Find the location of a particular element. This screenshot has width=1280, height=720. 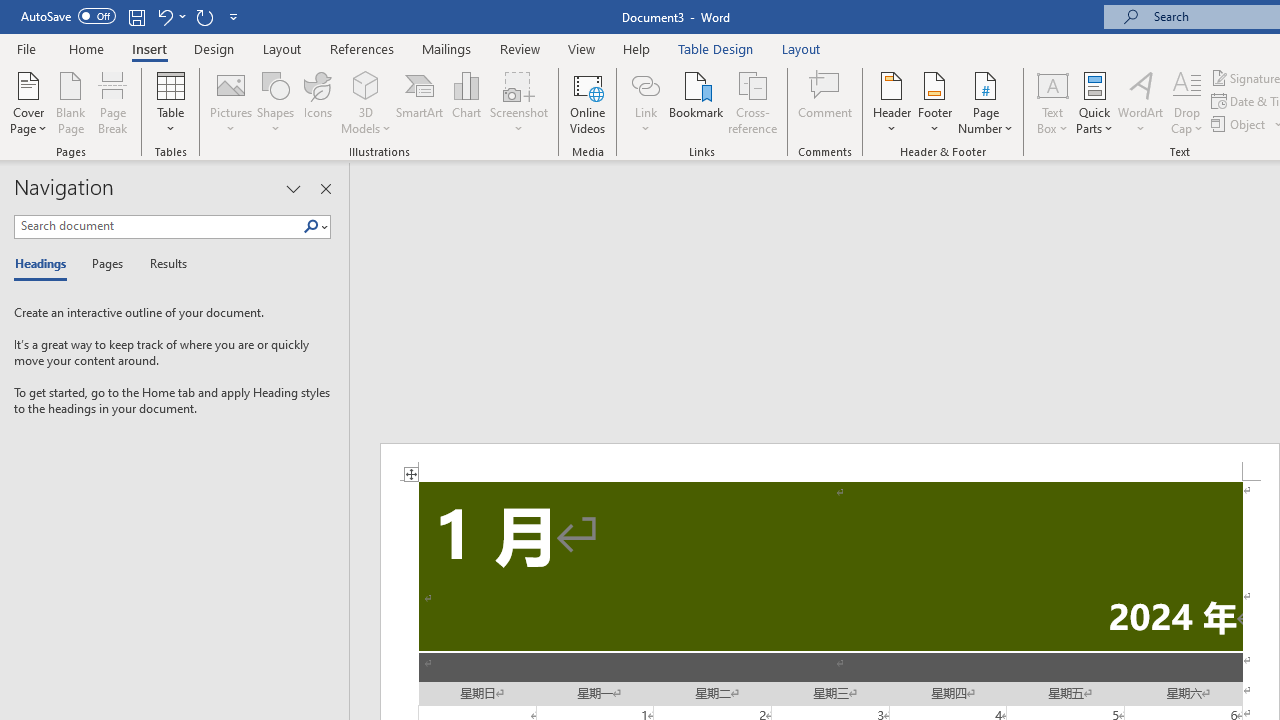

Screenshot is located at coordinates (518, 102).